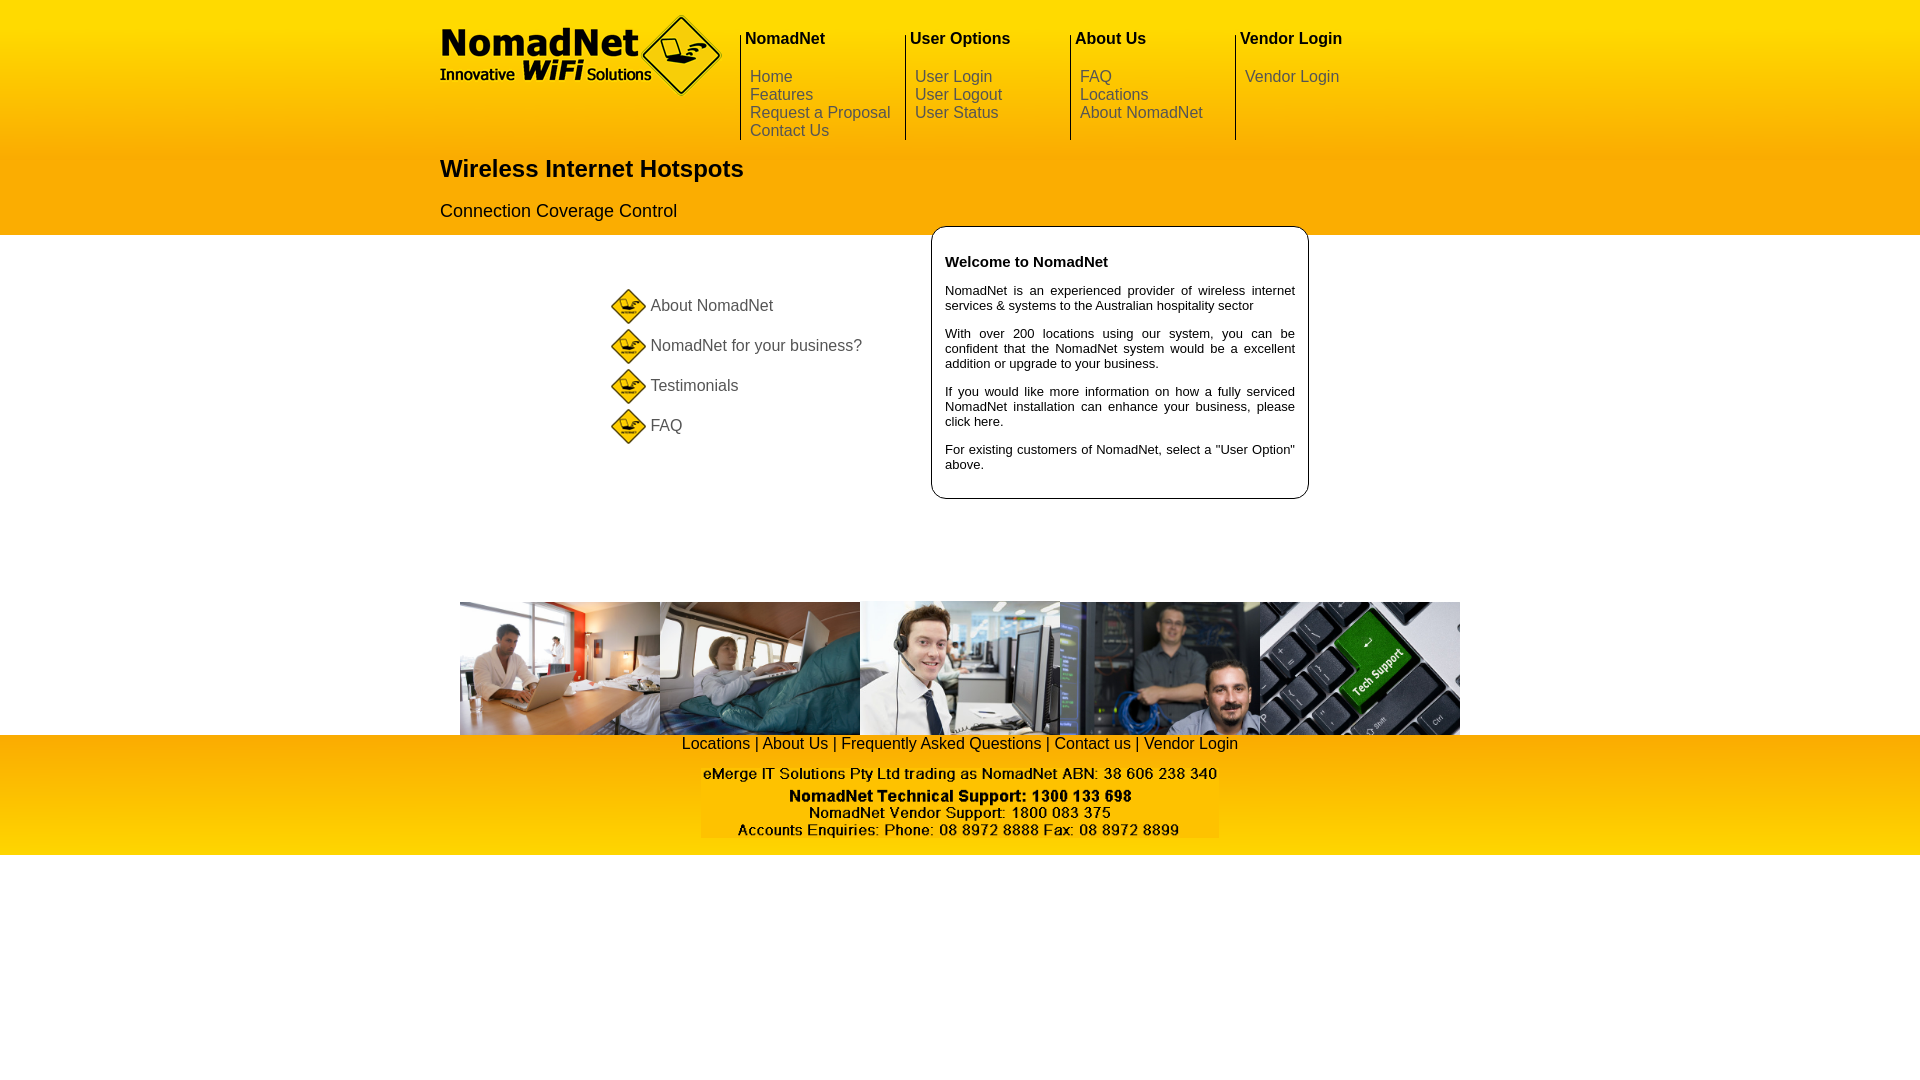 The width and height of the screenshot is (1920, 1080). Describe the element at coordinates (820, 112) in the screenshot. I see `Request a Proposal` at that location.